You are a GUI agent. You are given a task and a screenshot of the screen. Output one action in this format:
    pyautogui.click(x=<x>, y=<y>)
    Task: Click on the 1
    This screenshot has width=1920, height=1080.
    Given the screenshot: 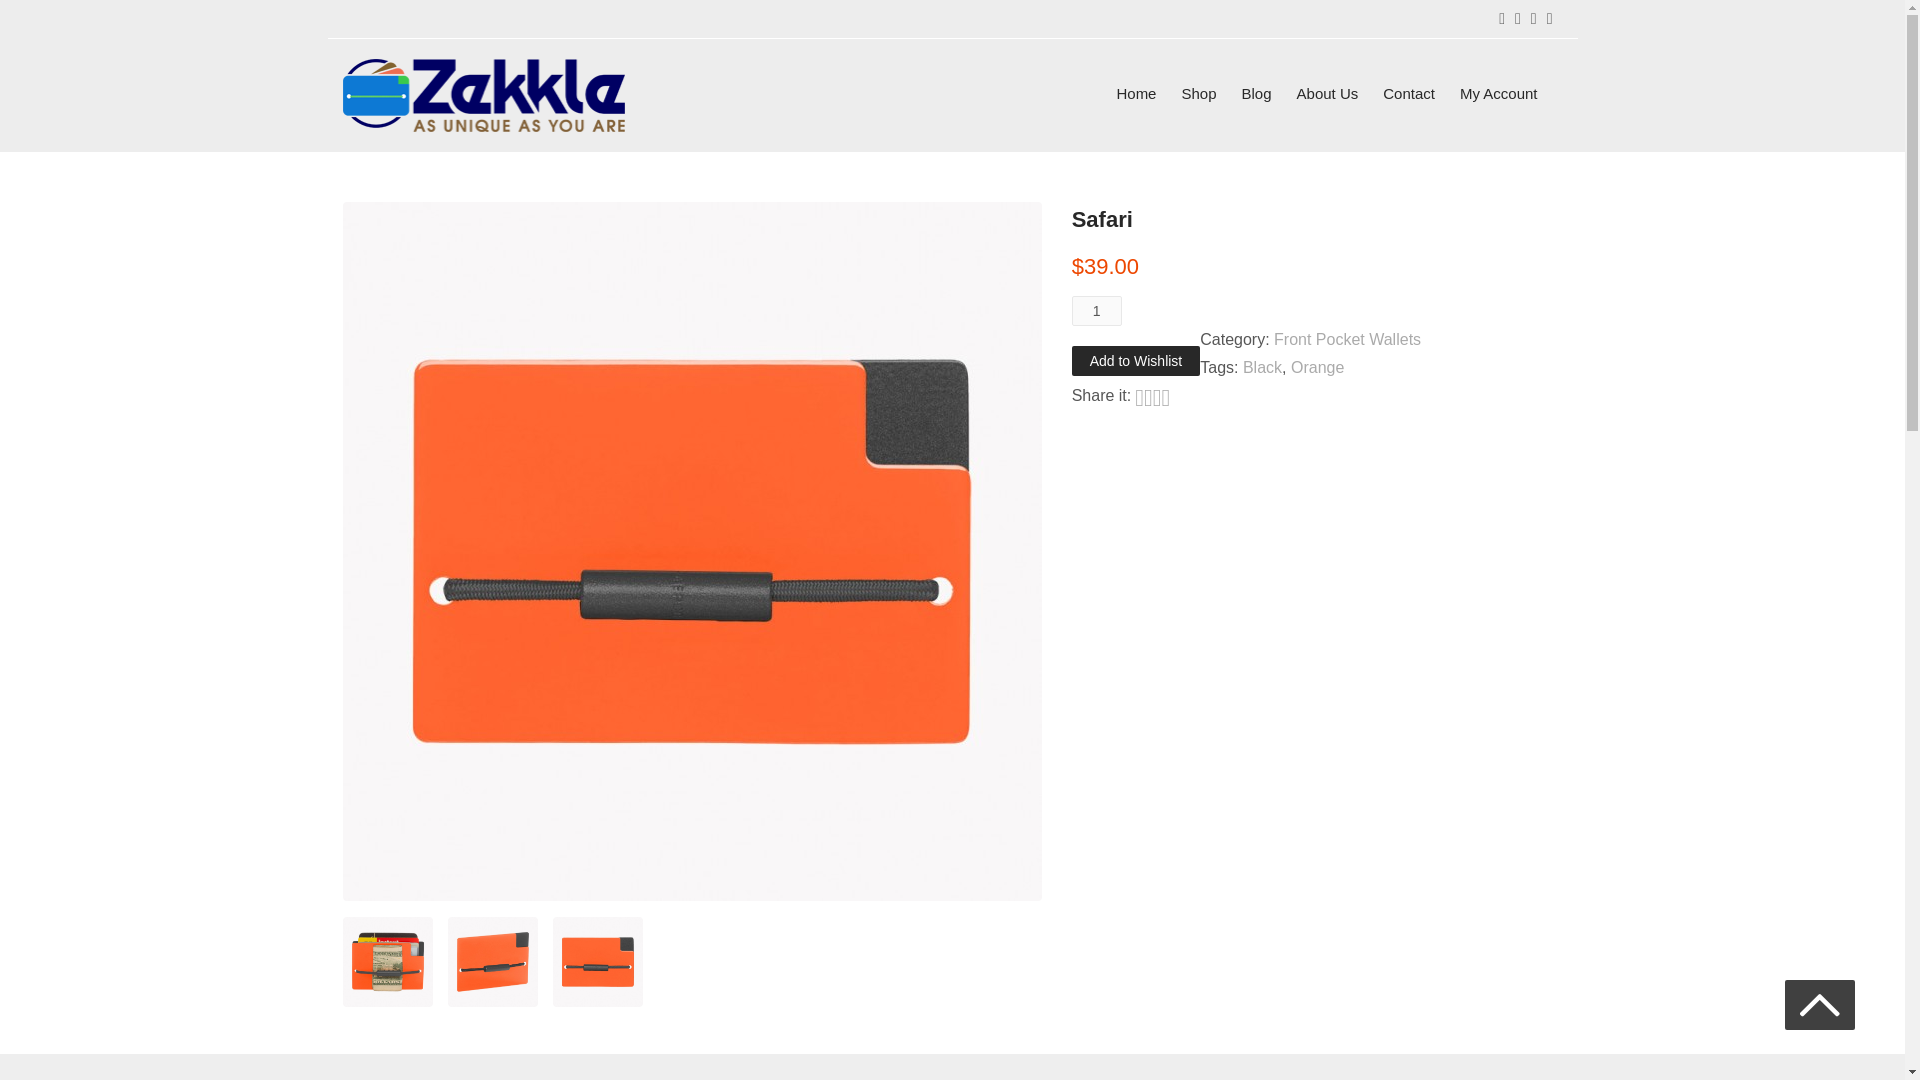 What is the action you would take?
    pyautogui.click(x=1096, y=310)
    